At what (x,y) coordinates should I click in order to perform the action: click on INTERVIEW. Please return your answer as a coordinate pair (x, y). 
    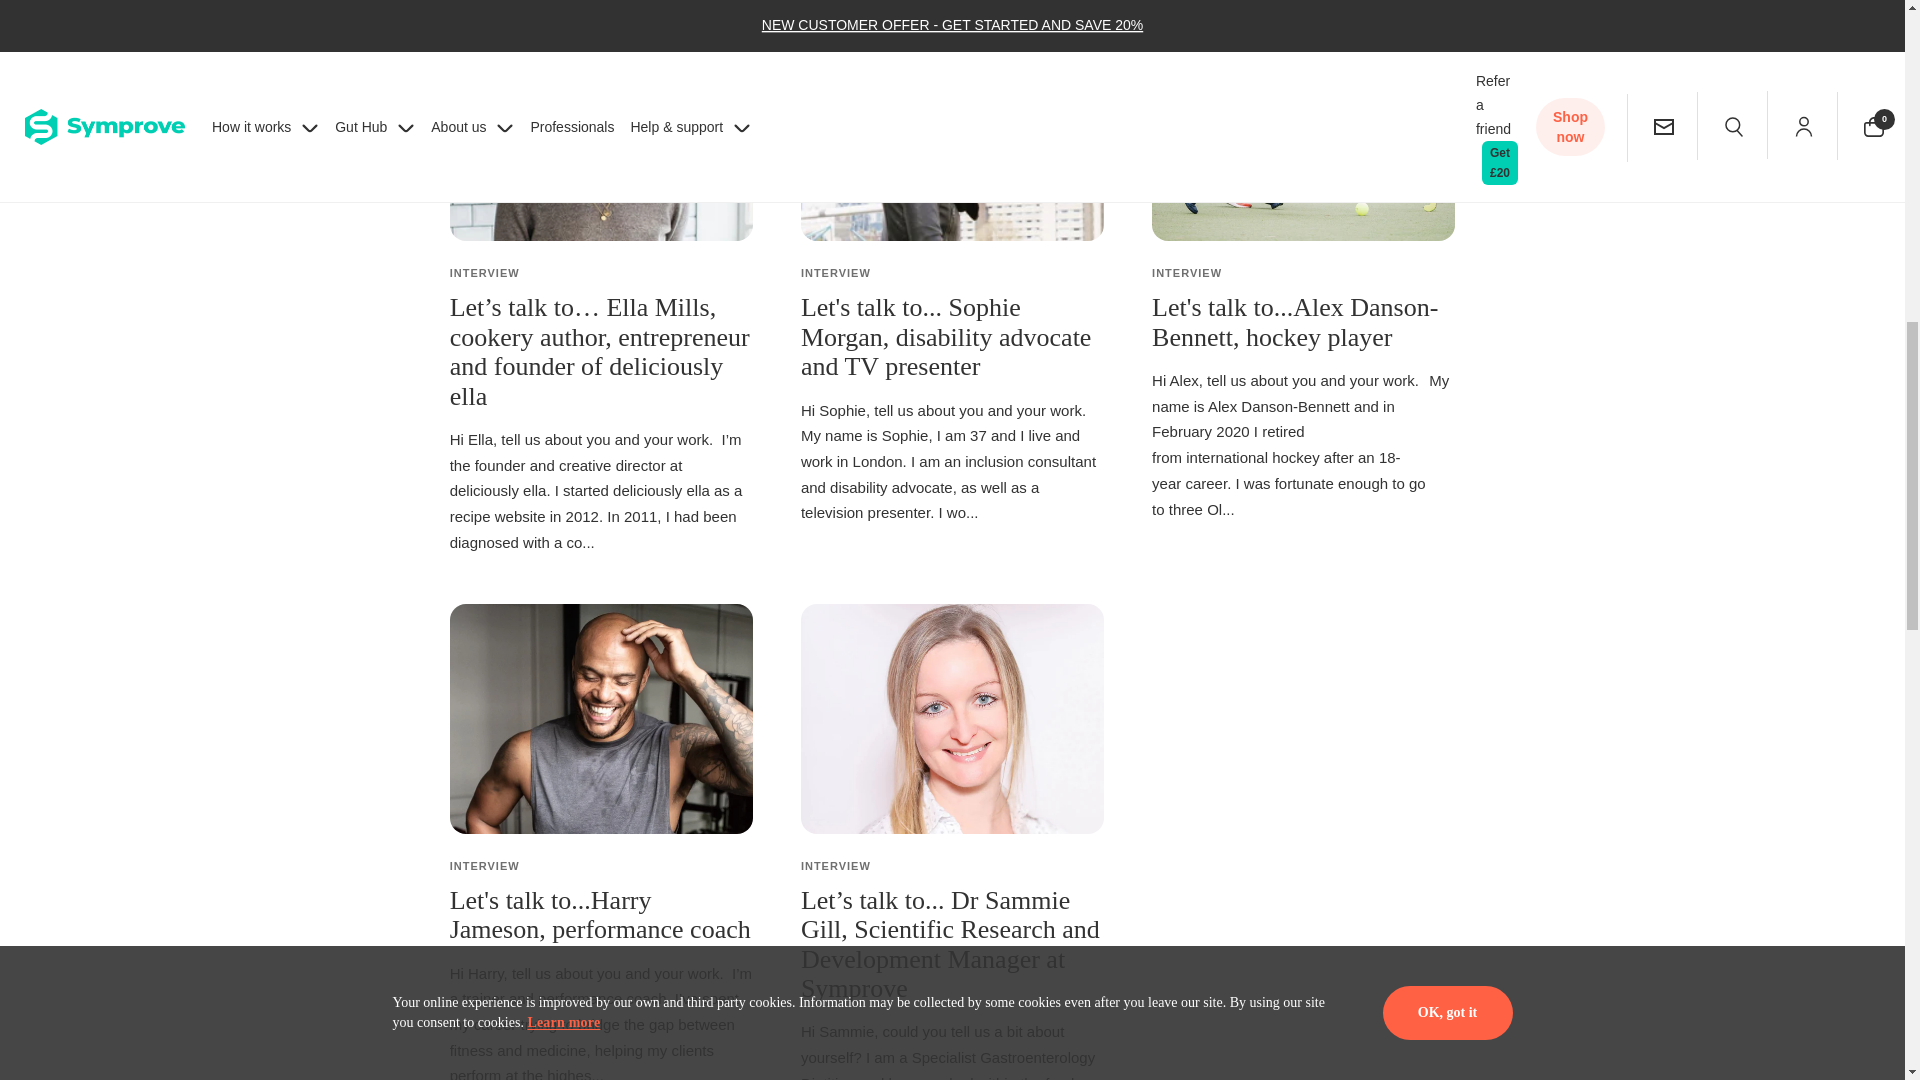
    Looking at the image, I should click on (836, 272).